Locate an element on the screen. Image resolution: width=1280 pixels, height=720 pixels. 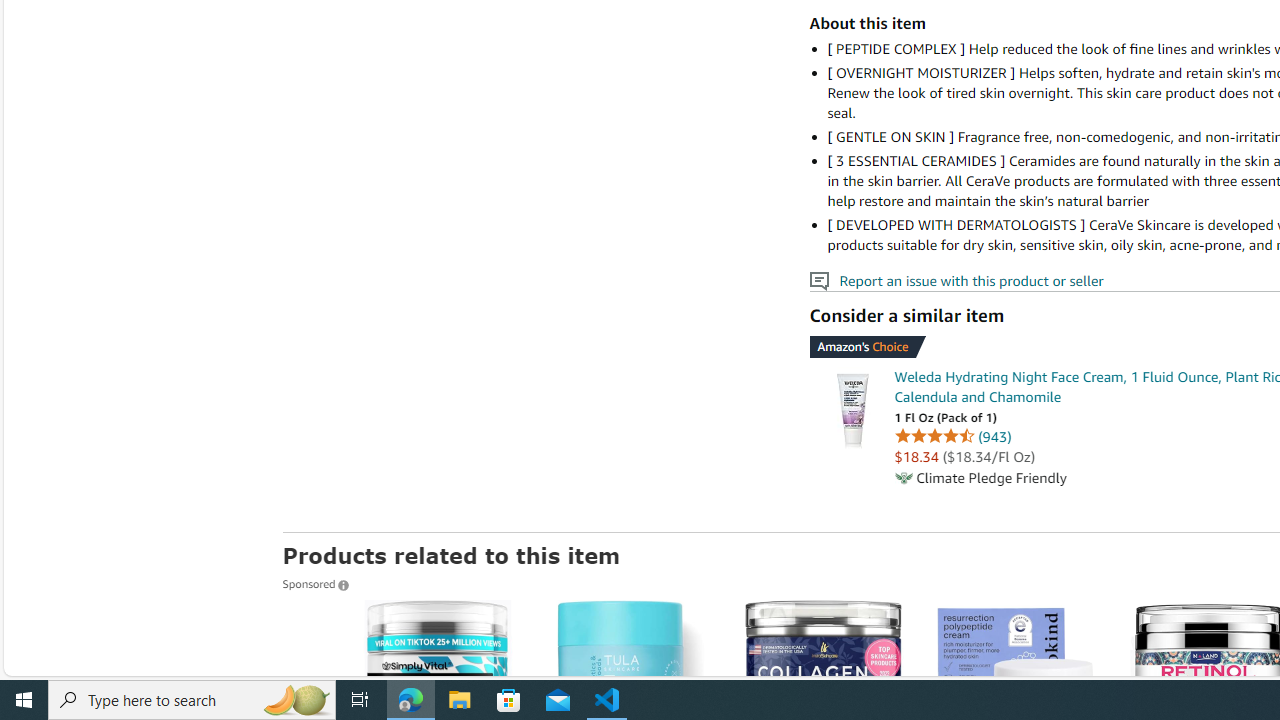
Climate Pledge Friendly is located at coordinates (902, 478).